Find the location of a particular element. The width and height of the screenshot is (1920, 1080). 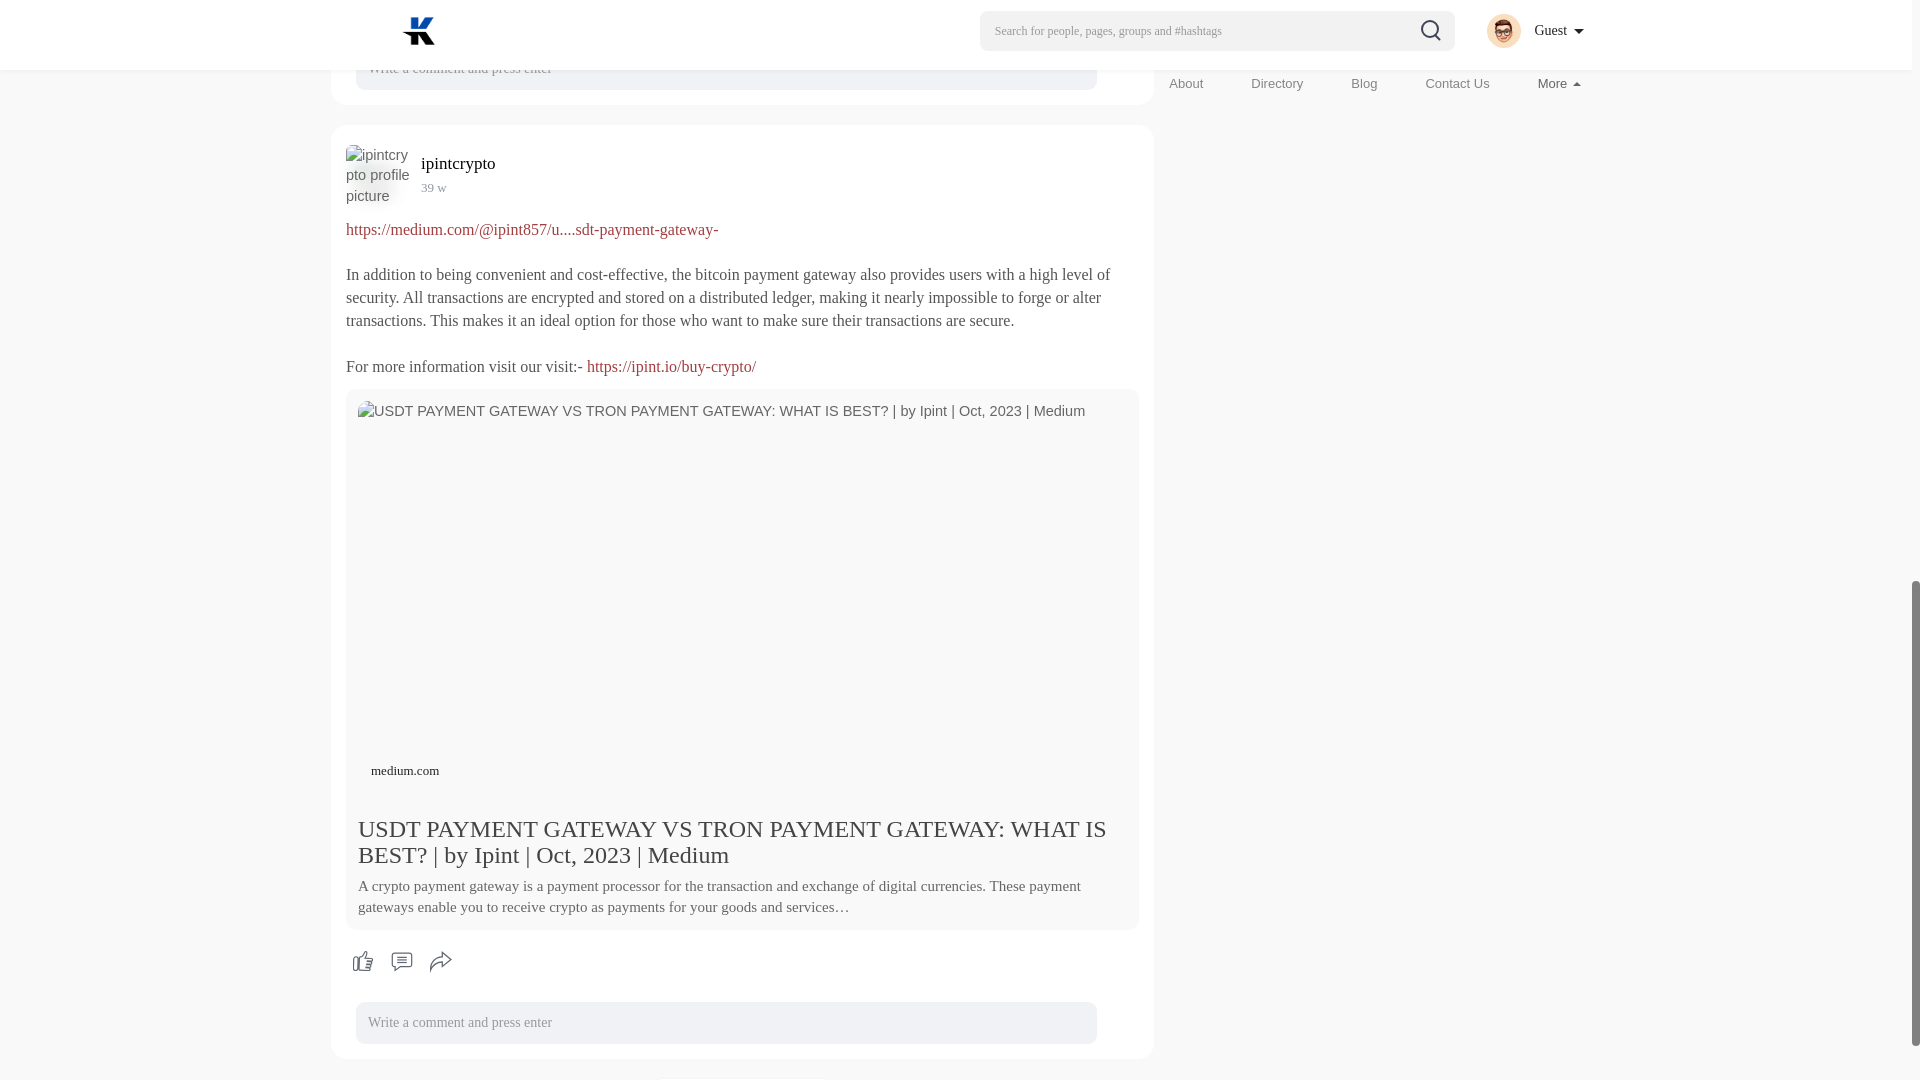

Share is located at coordinates (441, 962).